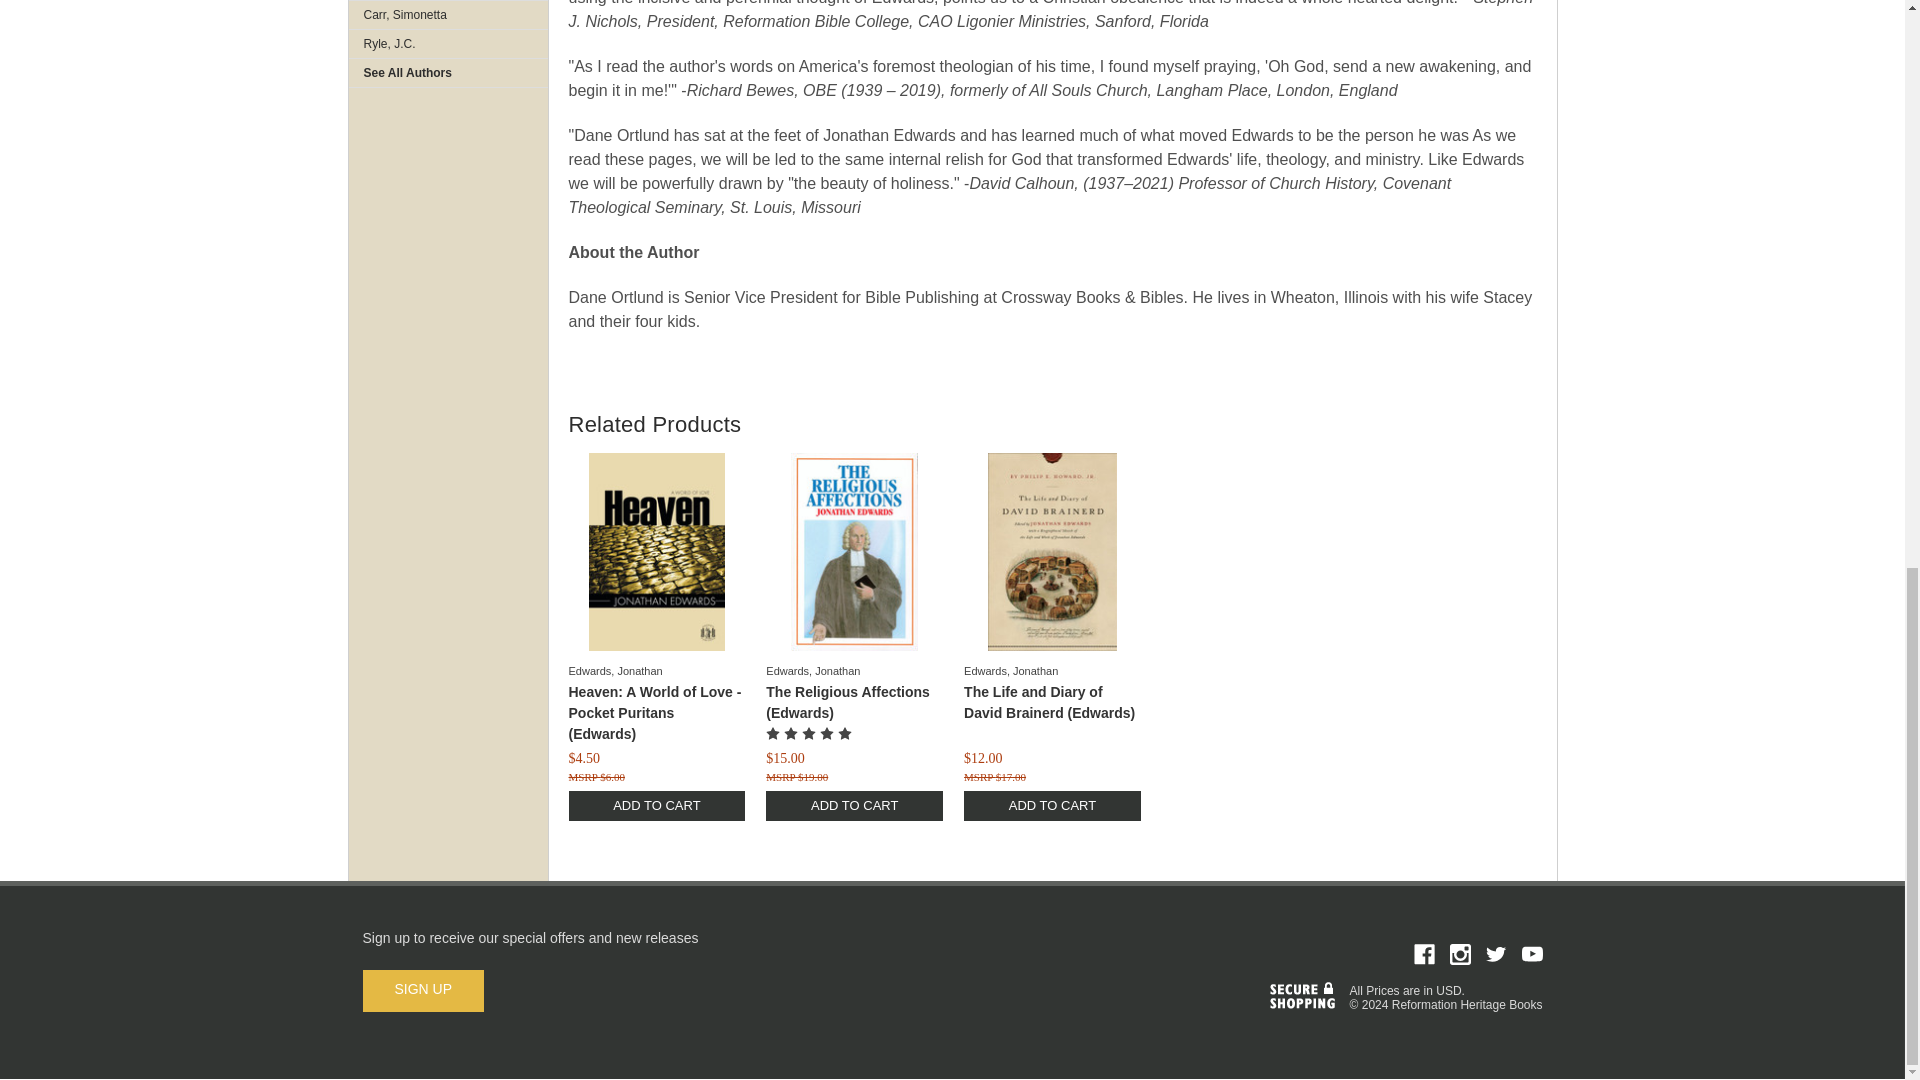  I want to click on youtube, so click(1532, 954).